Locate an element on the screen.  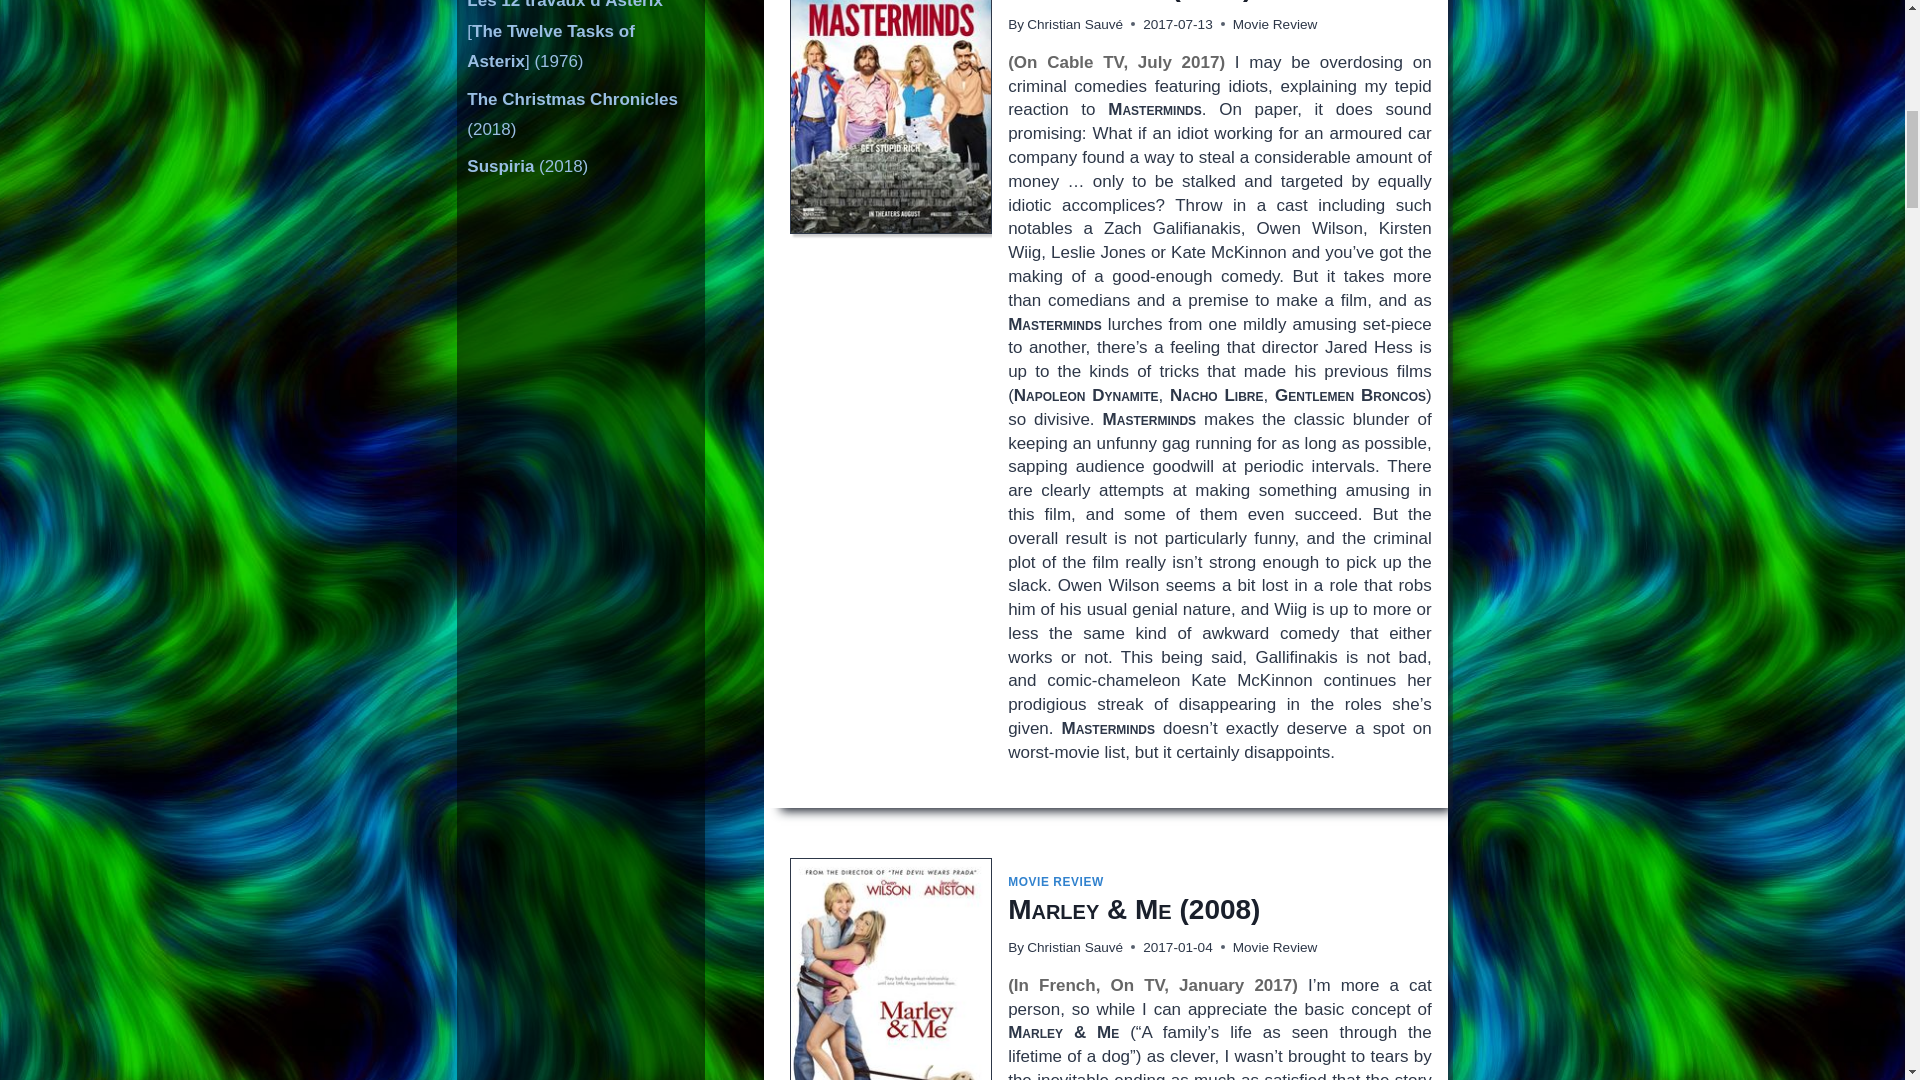
Movie Review is located at coordinates (1274, 24).